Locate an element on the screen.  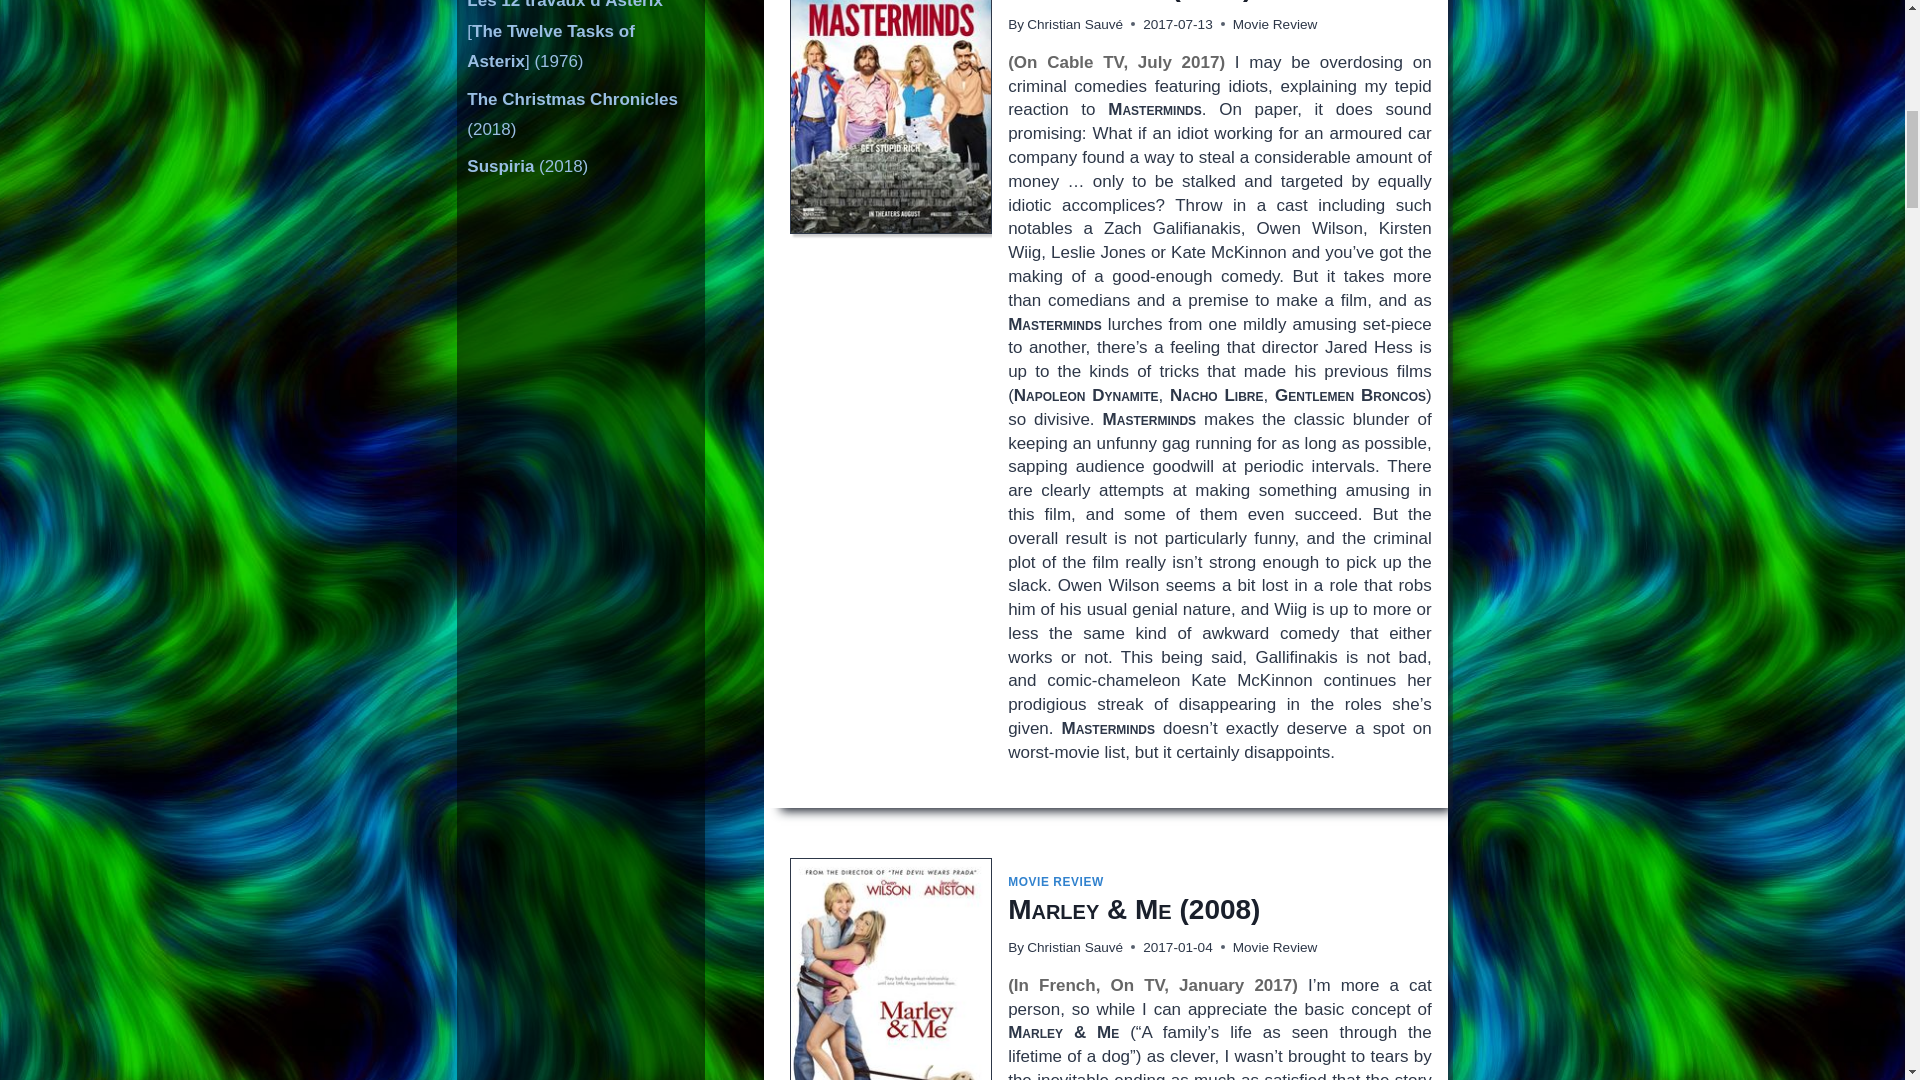
Movie Review is located at coordinates (1274, 24).